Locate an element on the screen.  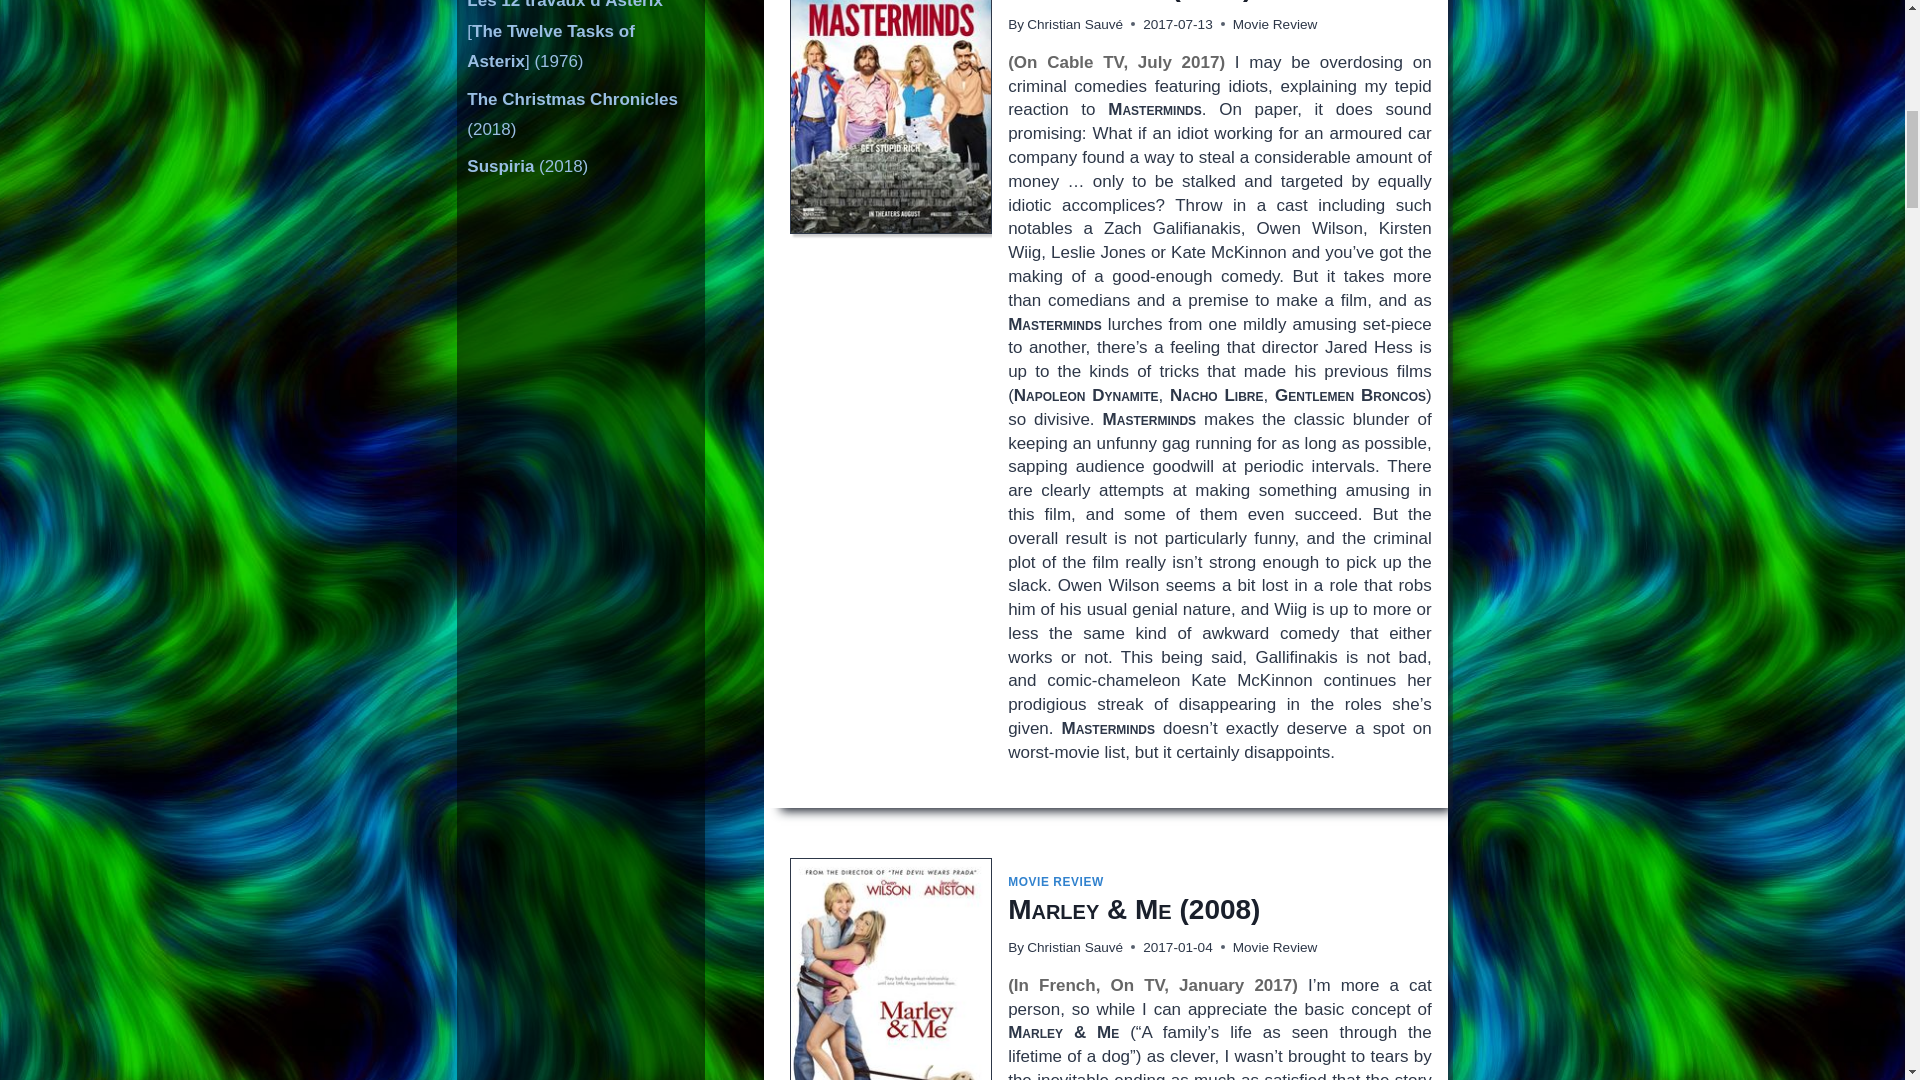
Movie Review is located at coordinates (1274, 24).